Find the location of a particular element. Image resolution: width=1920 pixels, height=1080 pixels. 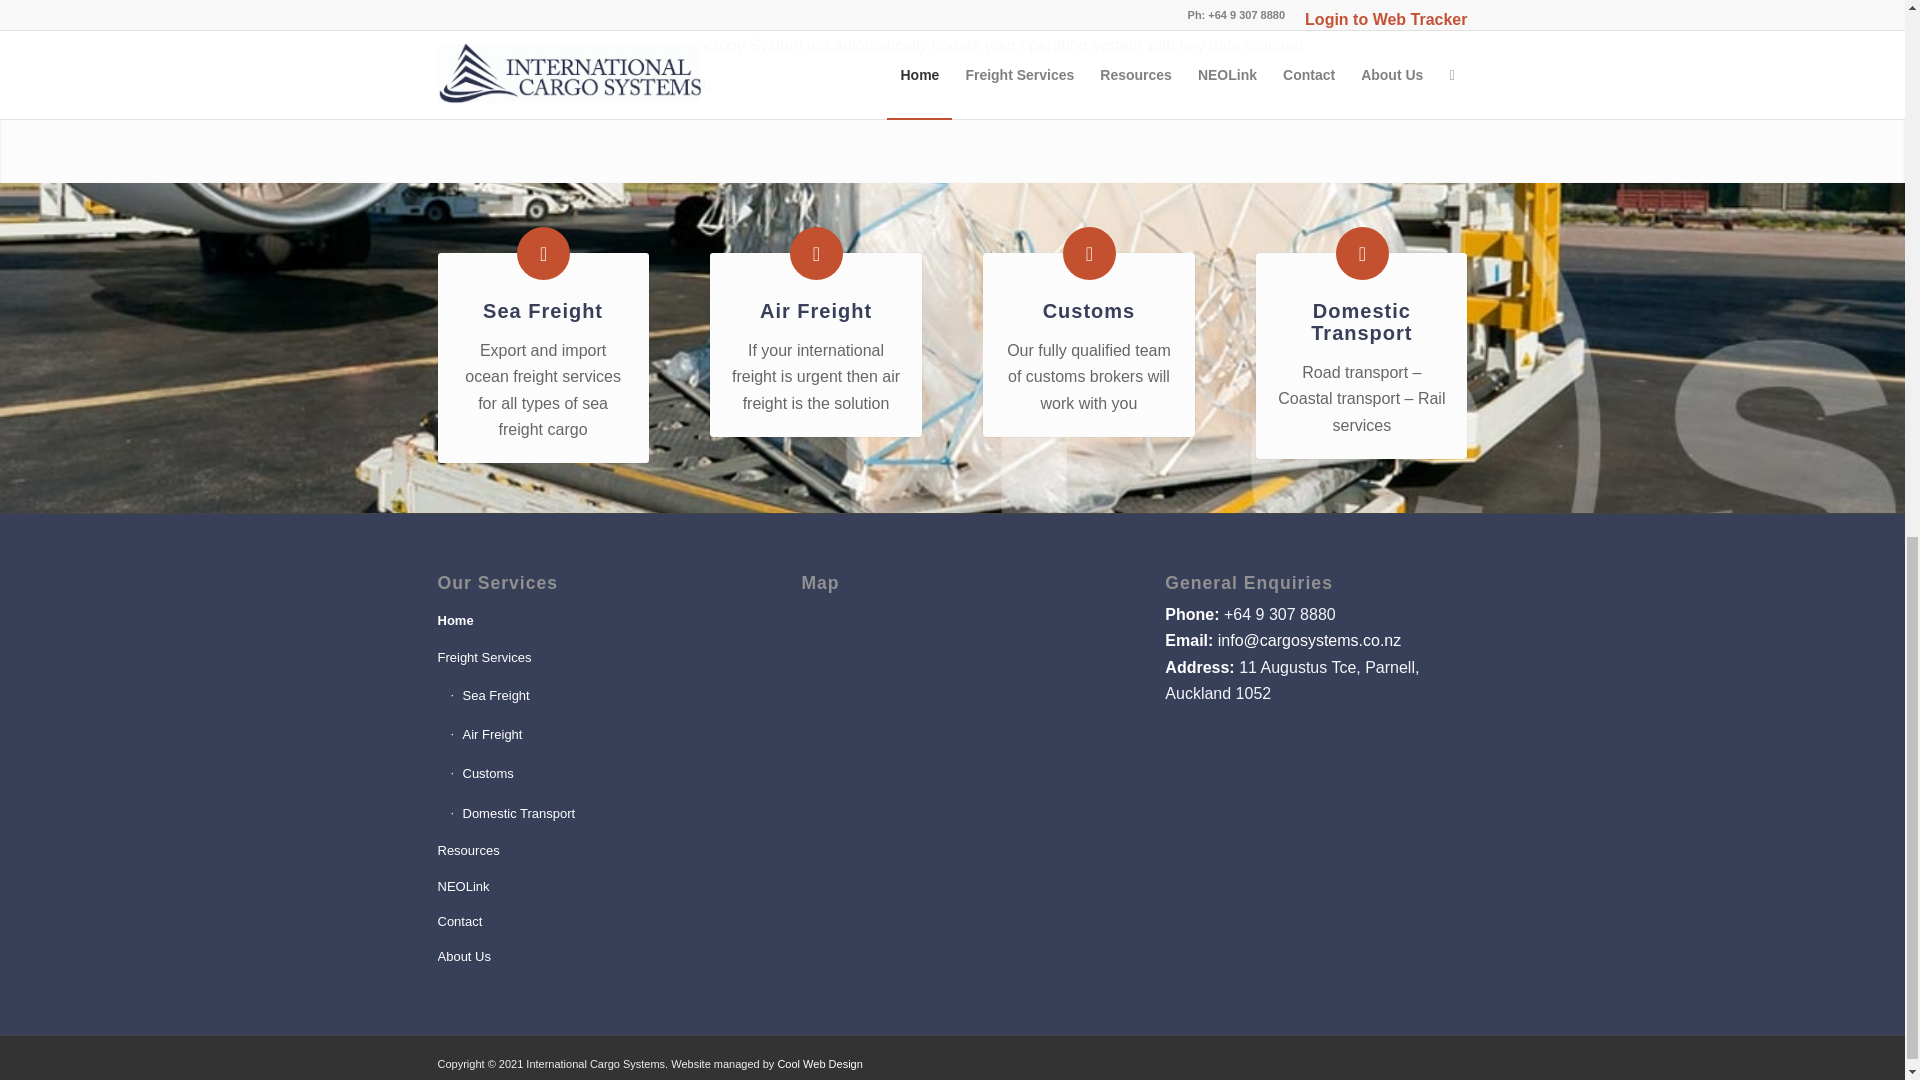

Air Freight is located at coordinates (816, 310).